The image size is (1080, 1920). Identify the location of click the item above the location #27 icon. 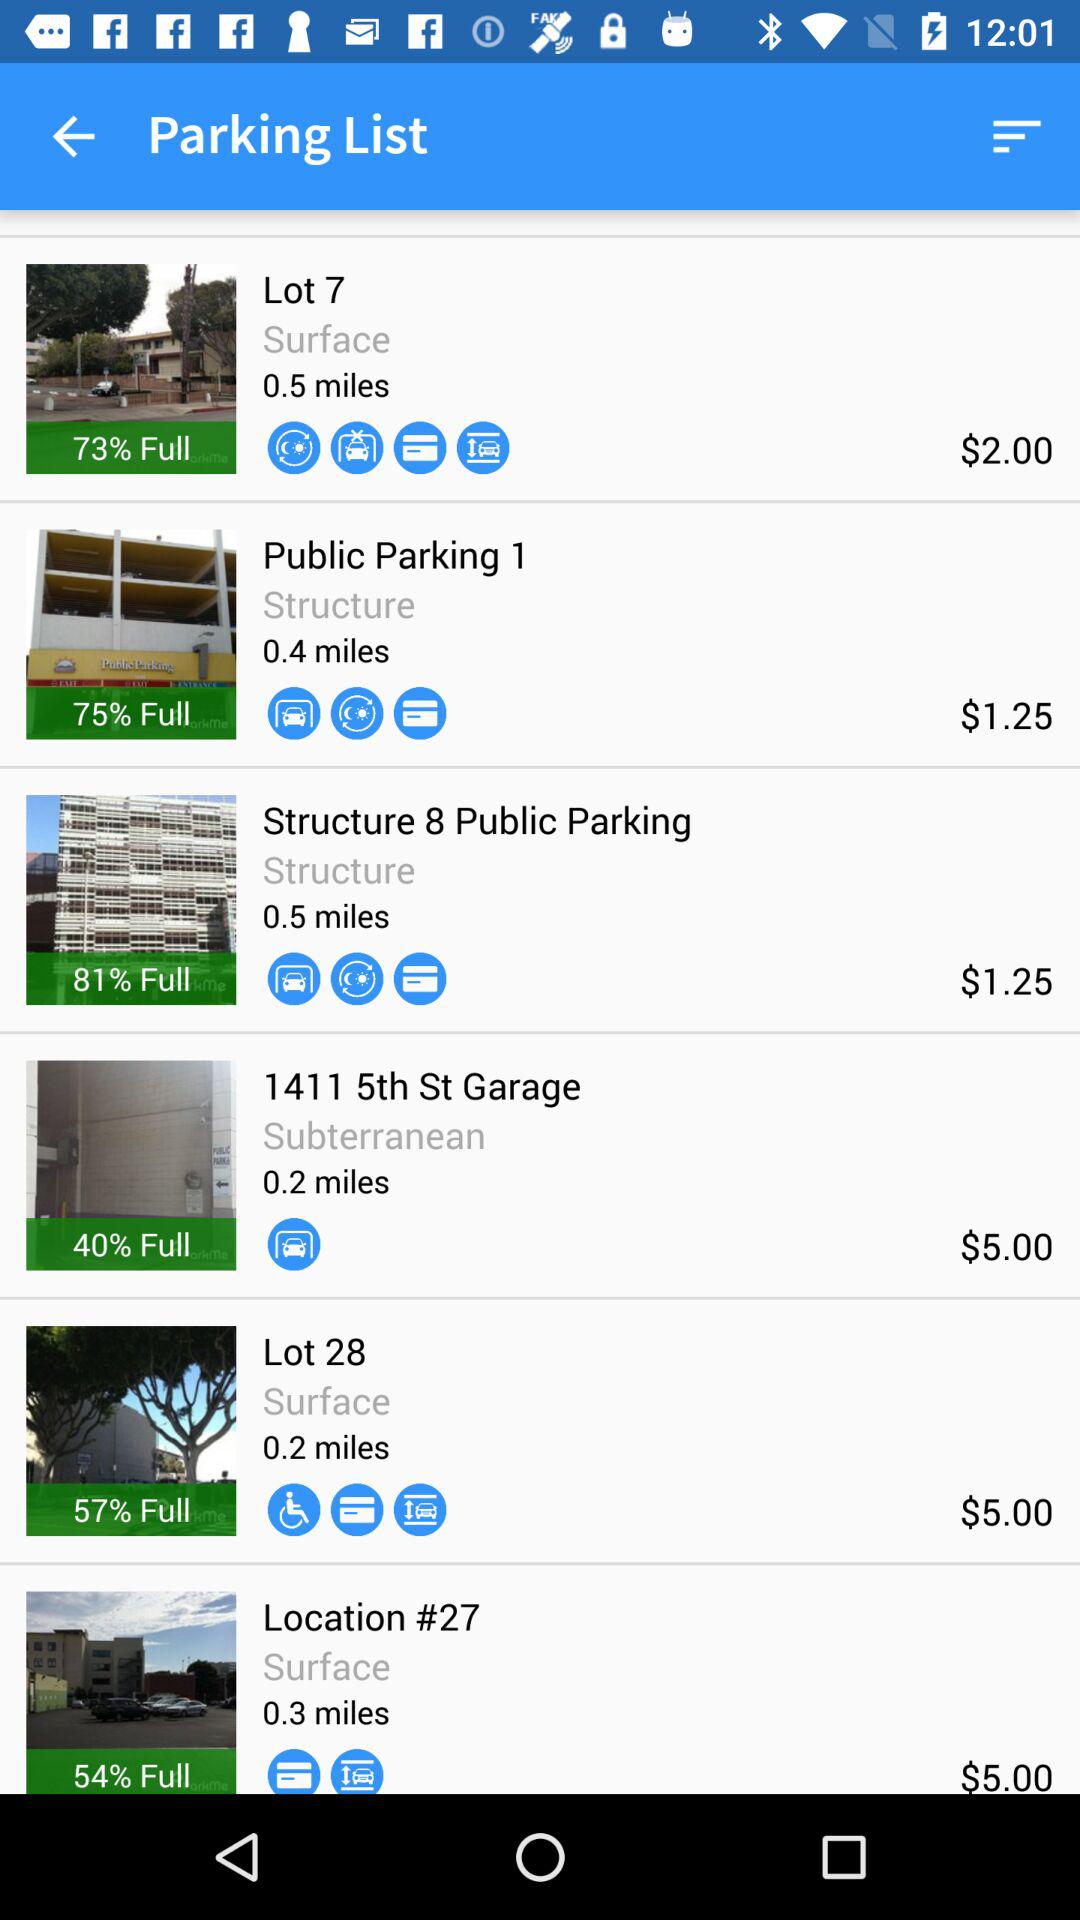
(294, 1510).